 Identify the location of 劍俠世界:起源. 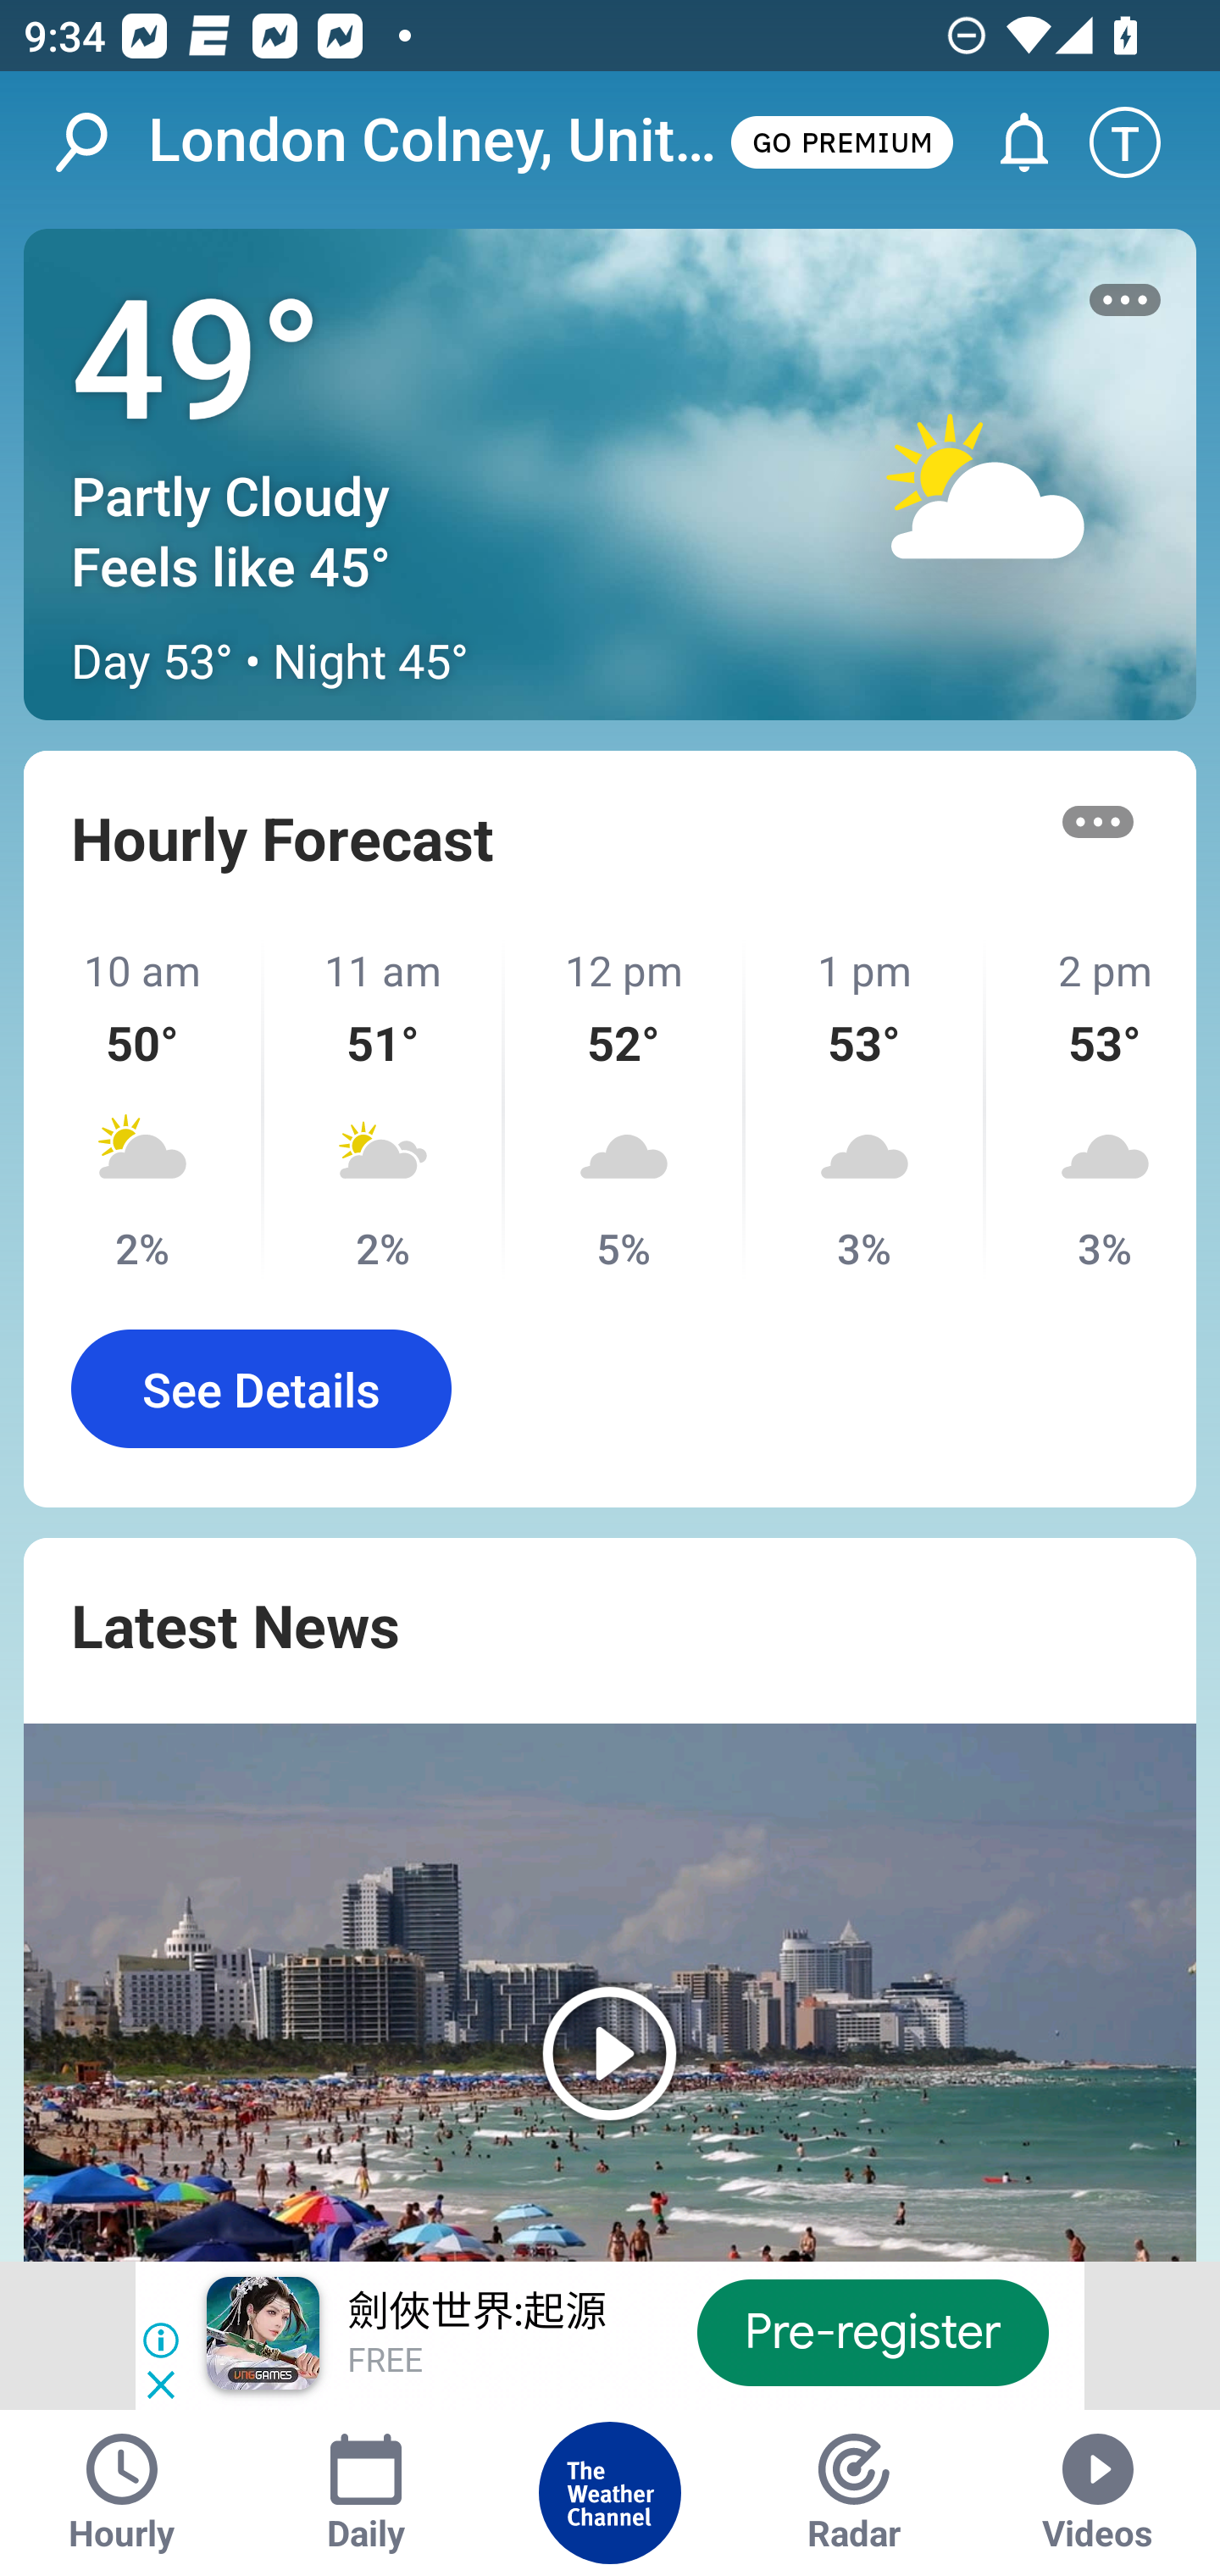
(475, 2313).